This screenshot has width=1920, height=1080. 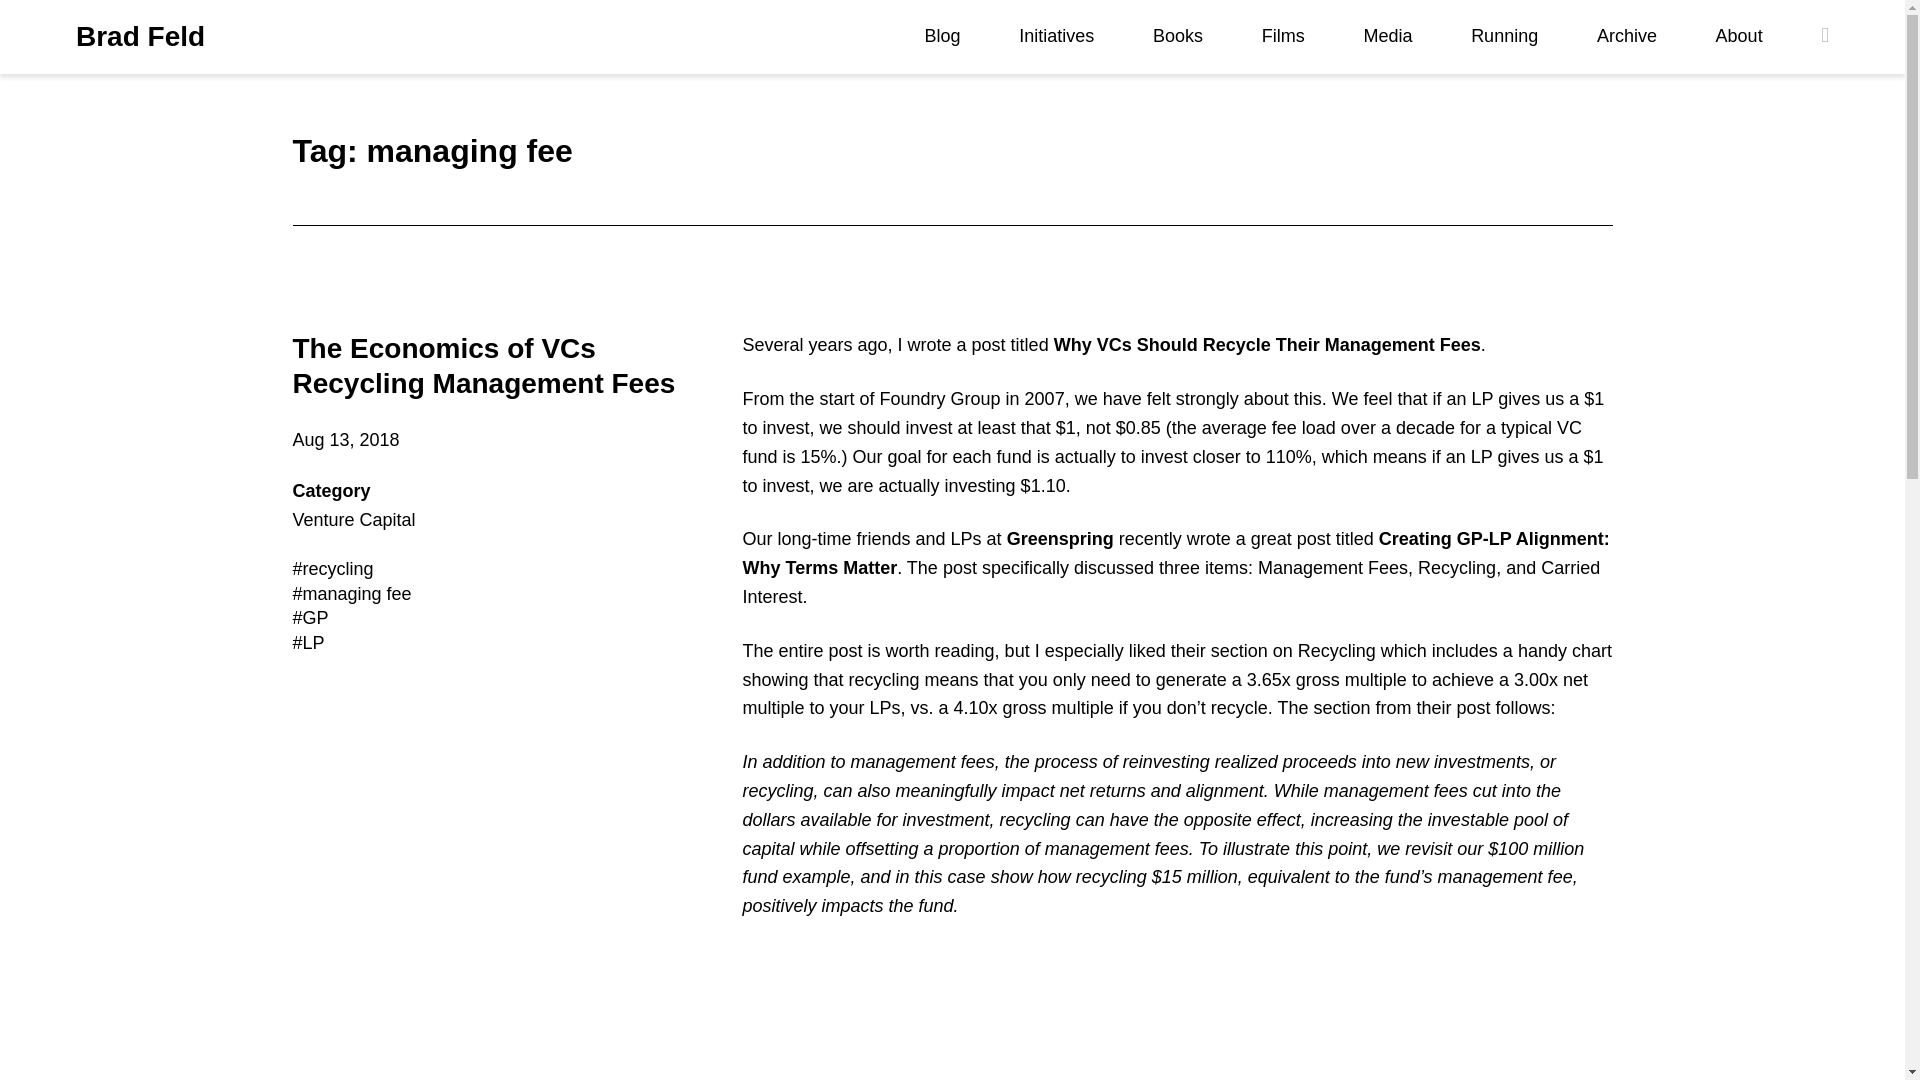 I want to click on Greenspring, so click(x=1060, y=538).